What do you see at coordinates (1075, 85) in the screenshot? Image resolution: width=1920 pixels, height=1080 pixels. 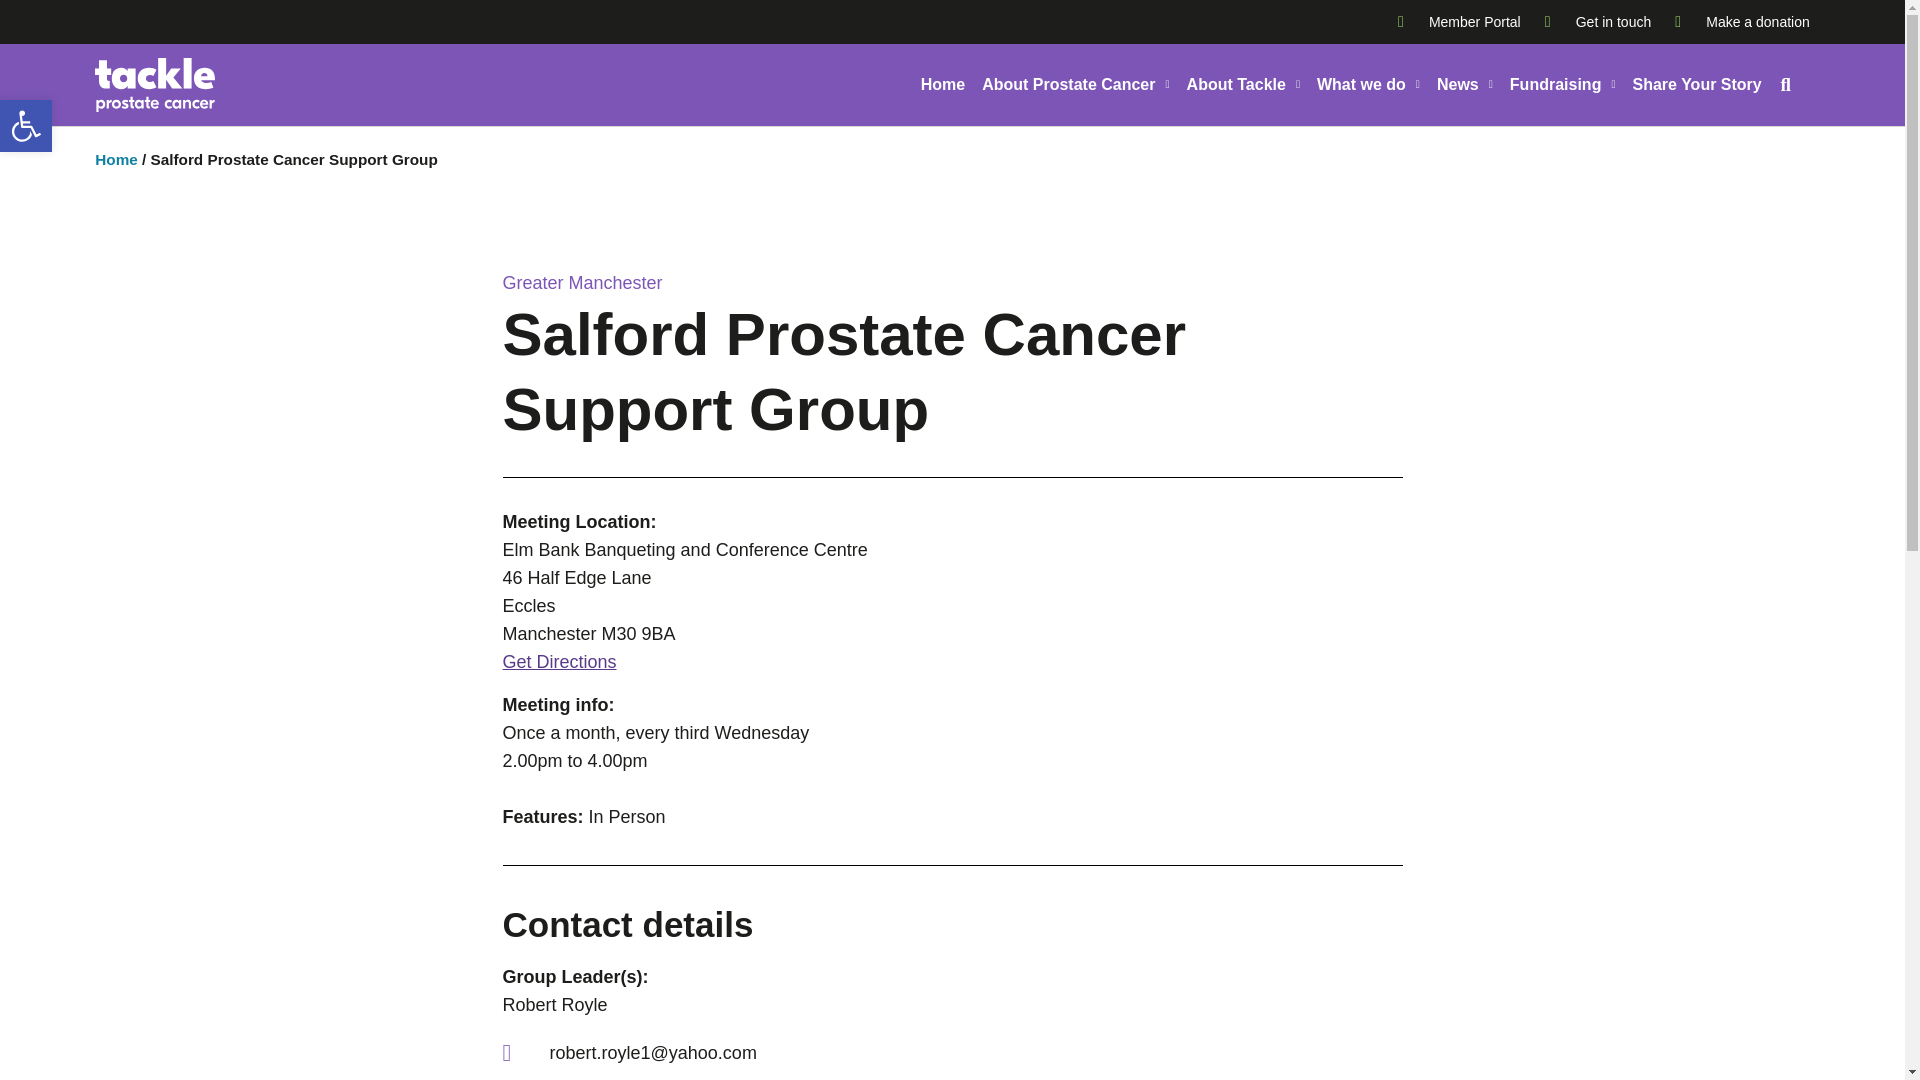 I see `About Prostate Cancer` at bounding box center [1075, 85].